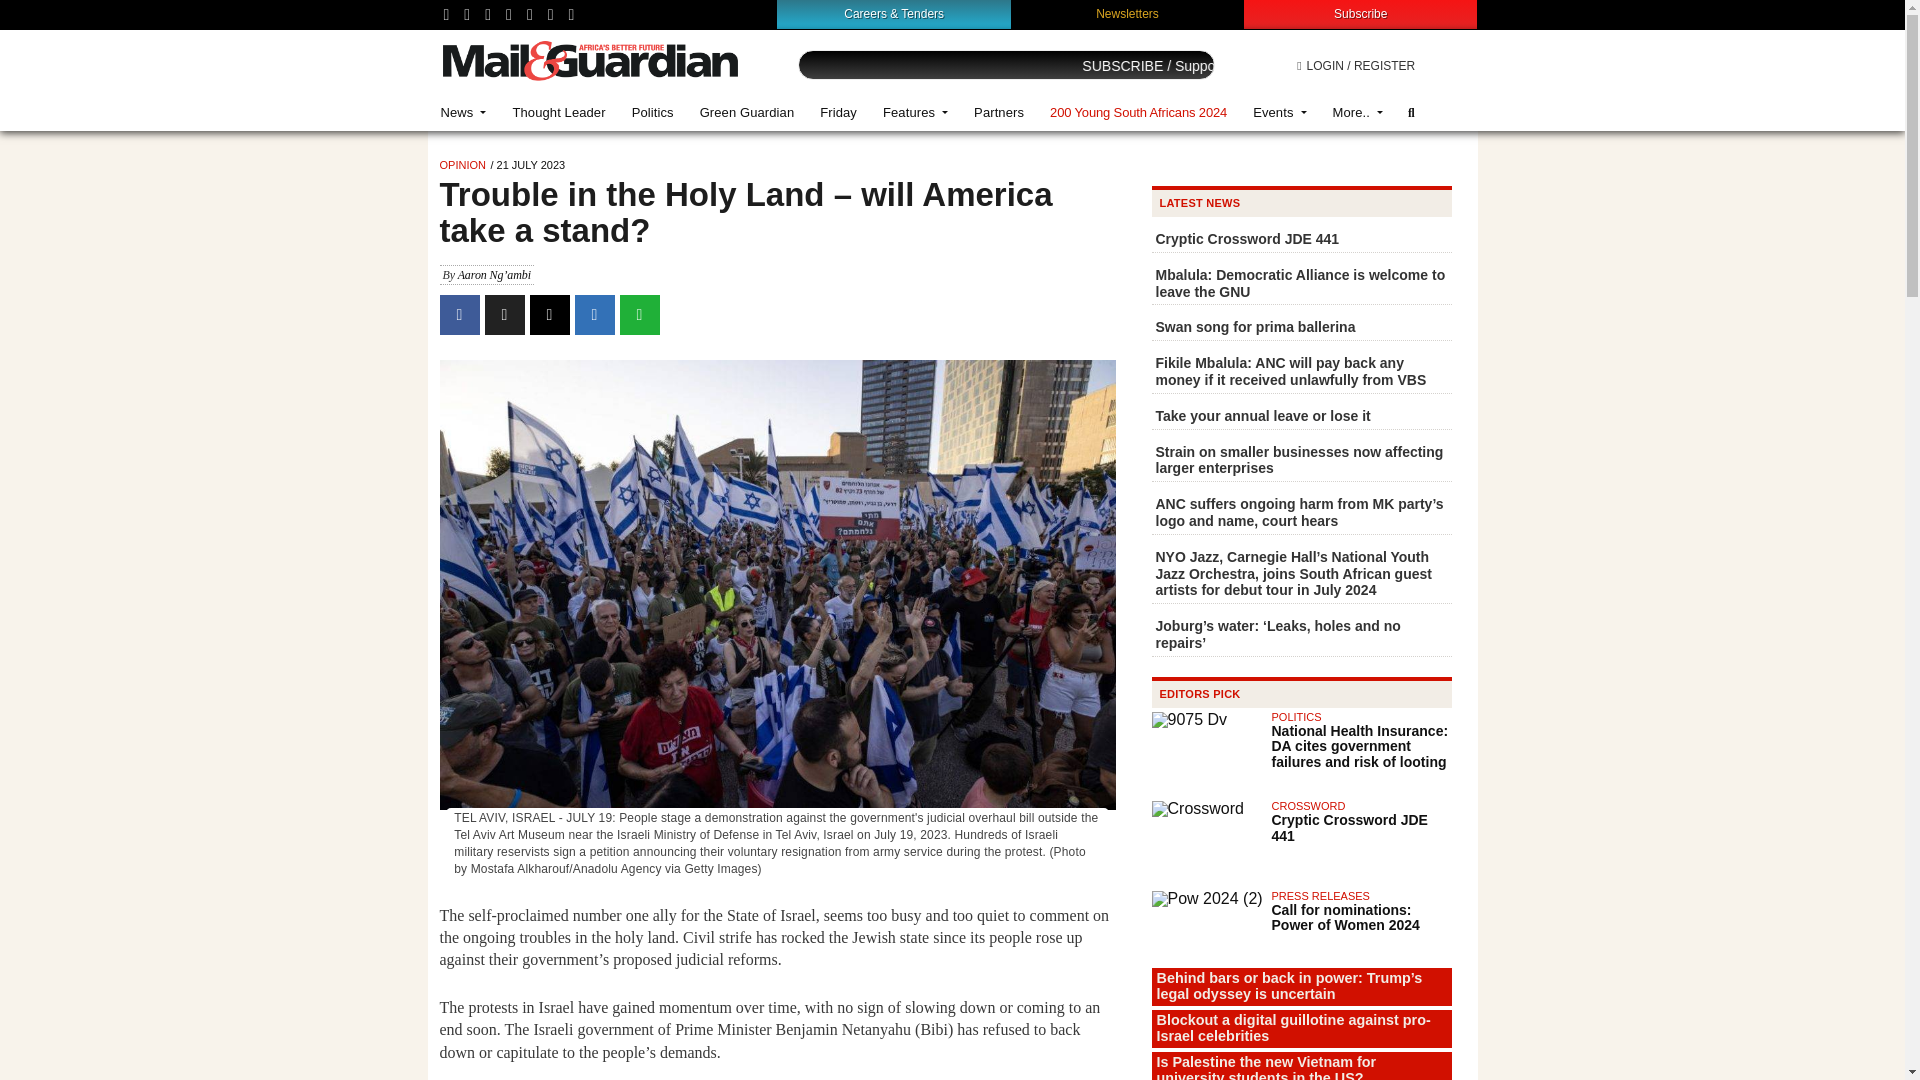 The height and width of the screenshot is (1080, 1920). Describe the element at coordinates (464, 112) in the screenshot. I see `News` at that location.